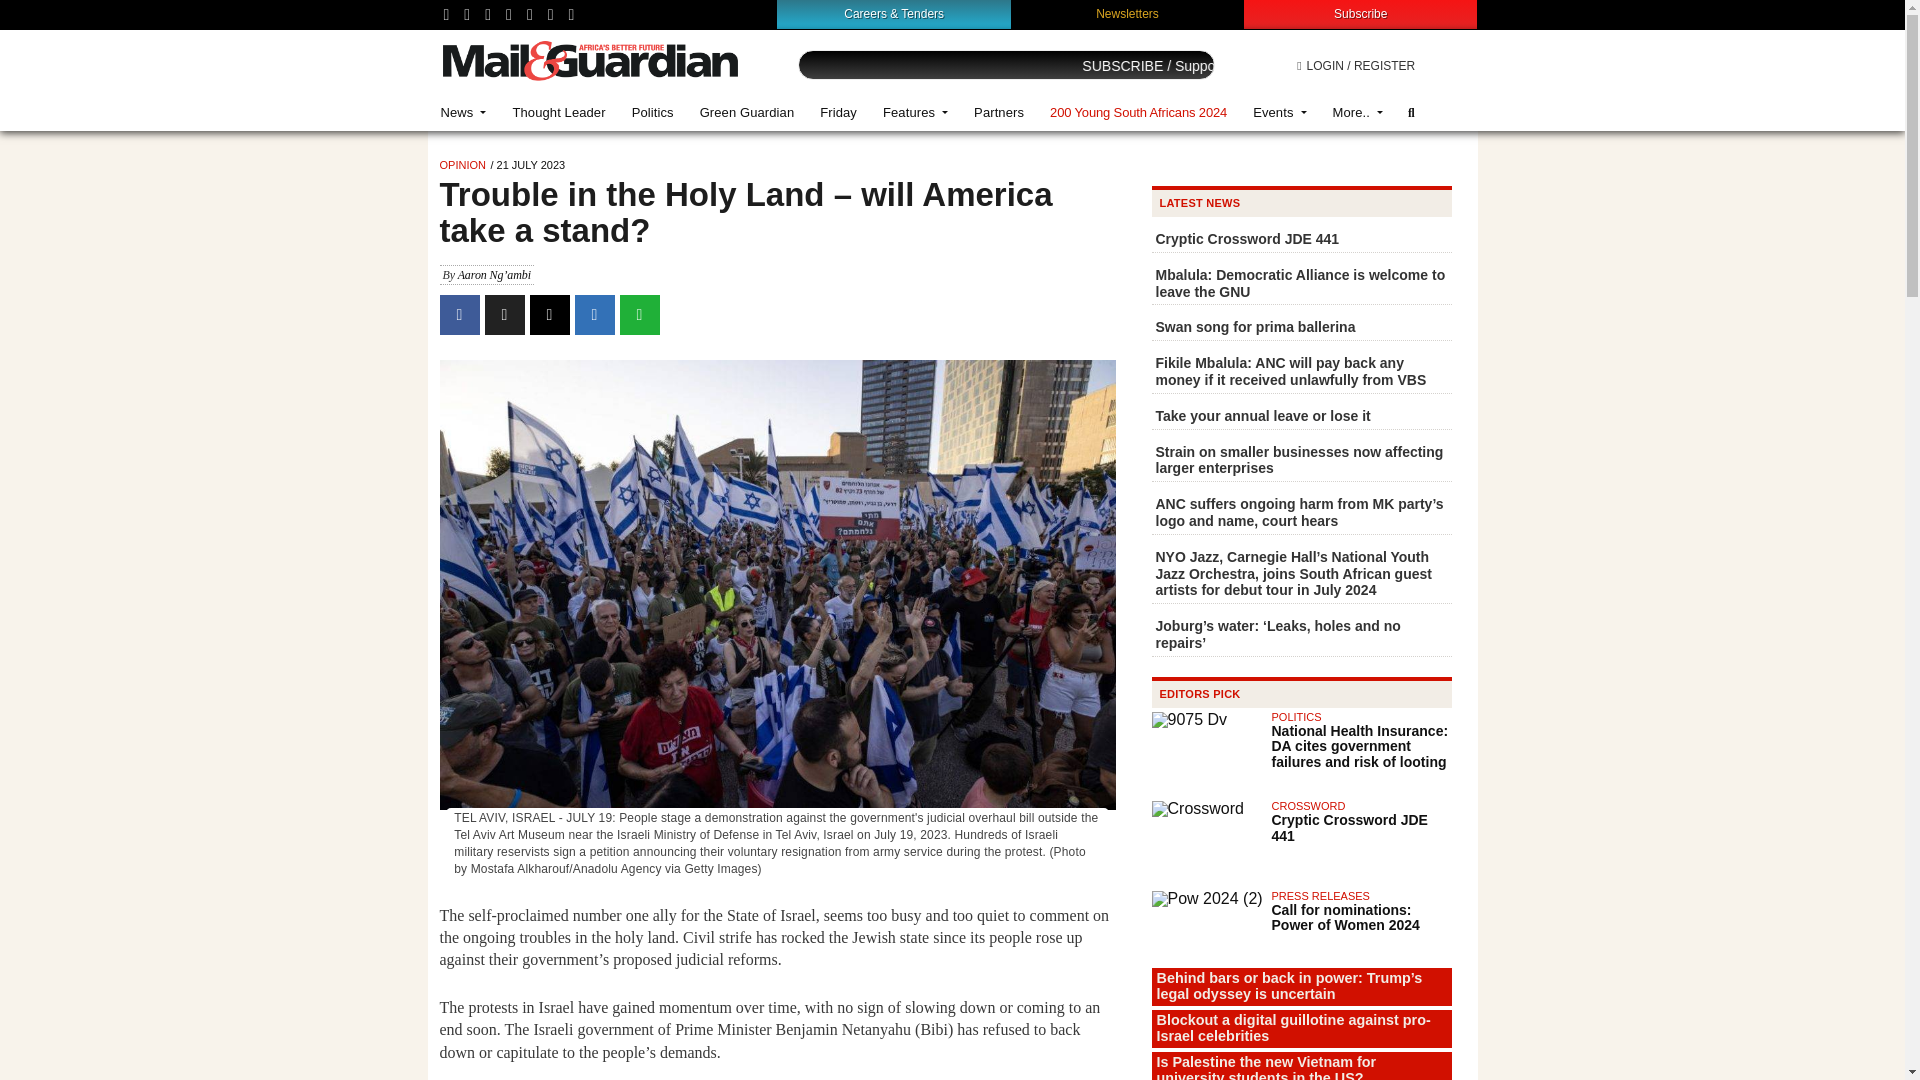 The height and width of the screenshot is (1080, 1920). Describe the element at coordinates (464, 112) in the screenshot. I see `News` at that location.